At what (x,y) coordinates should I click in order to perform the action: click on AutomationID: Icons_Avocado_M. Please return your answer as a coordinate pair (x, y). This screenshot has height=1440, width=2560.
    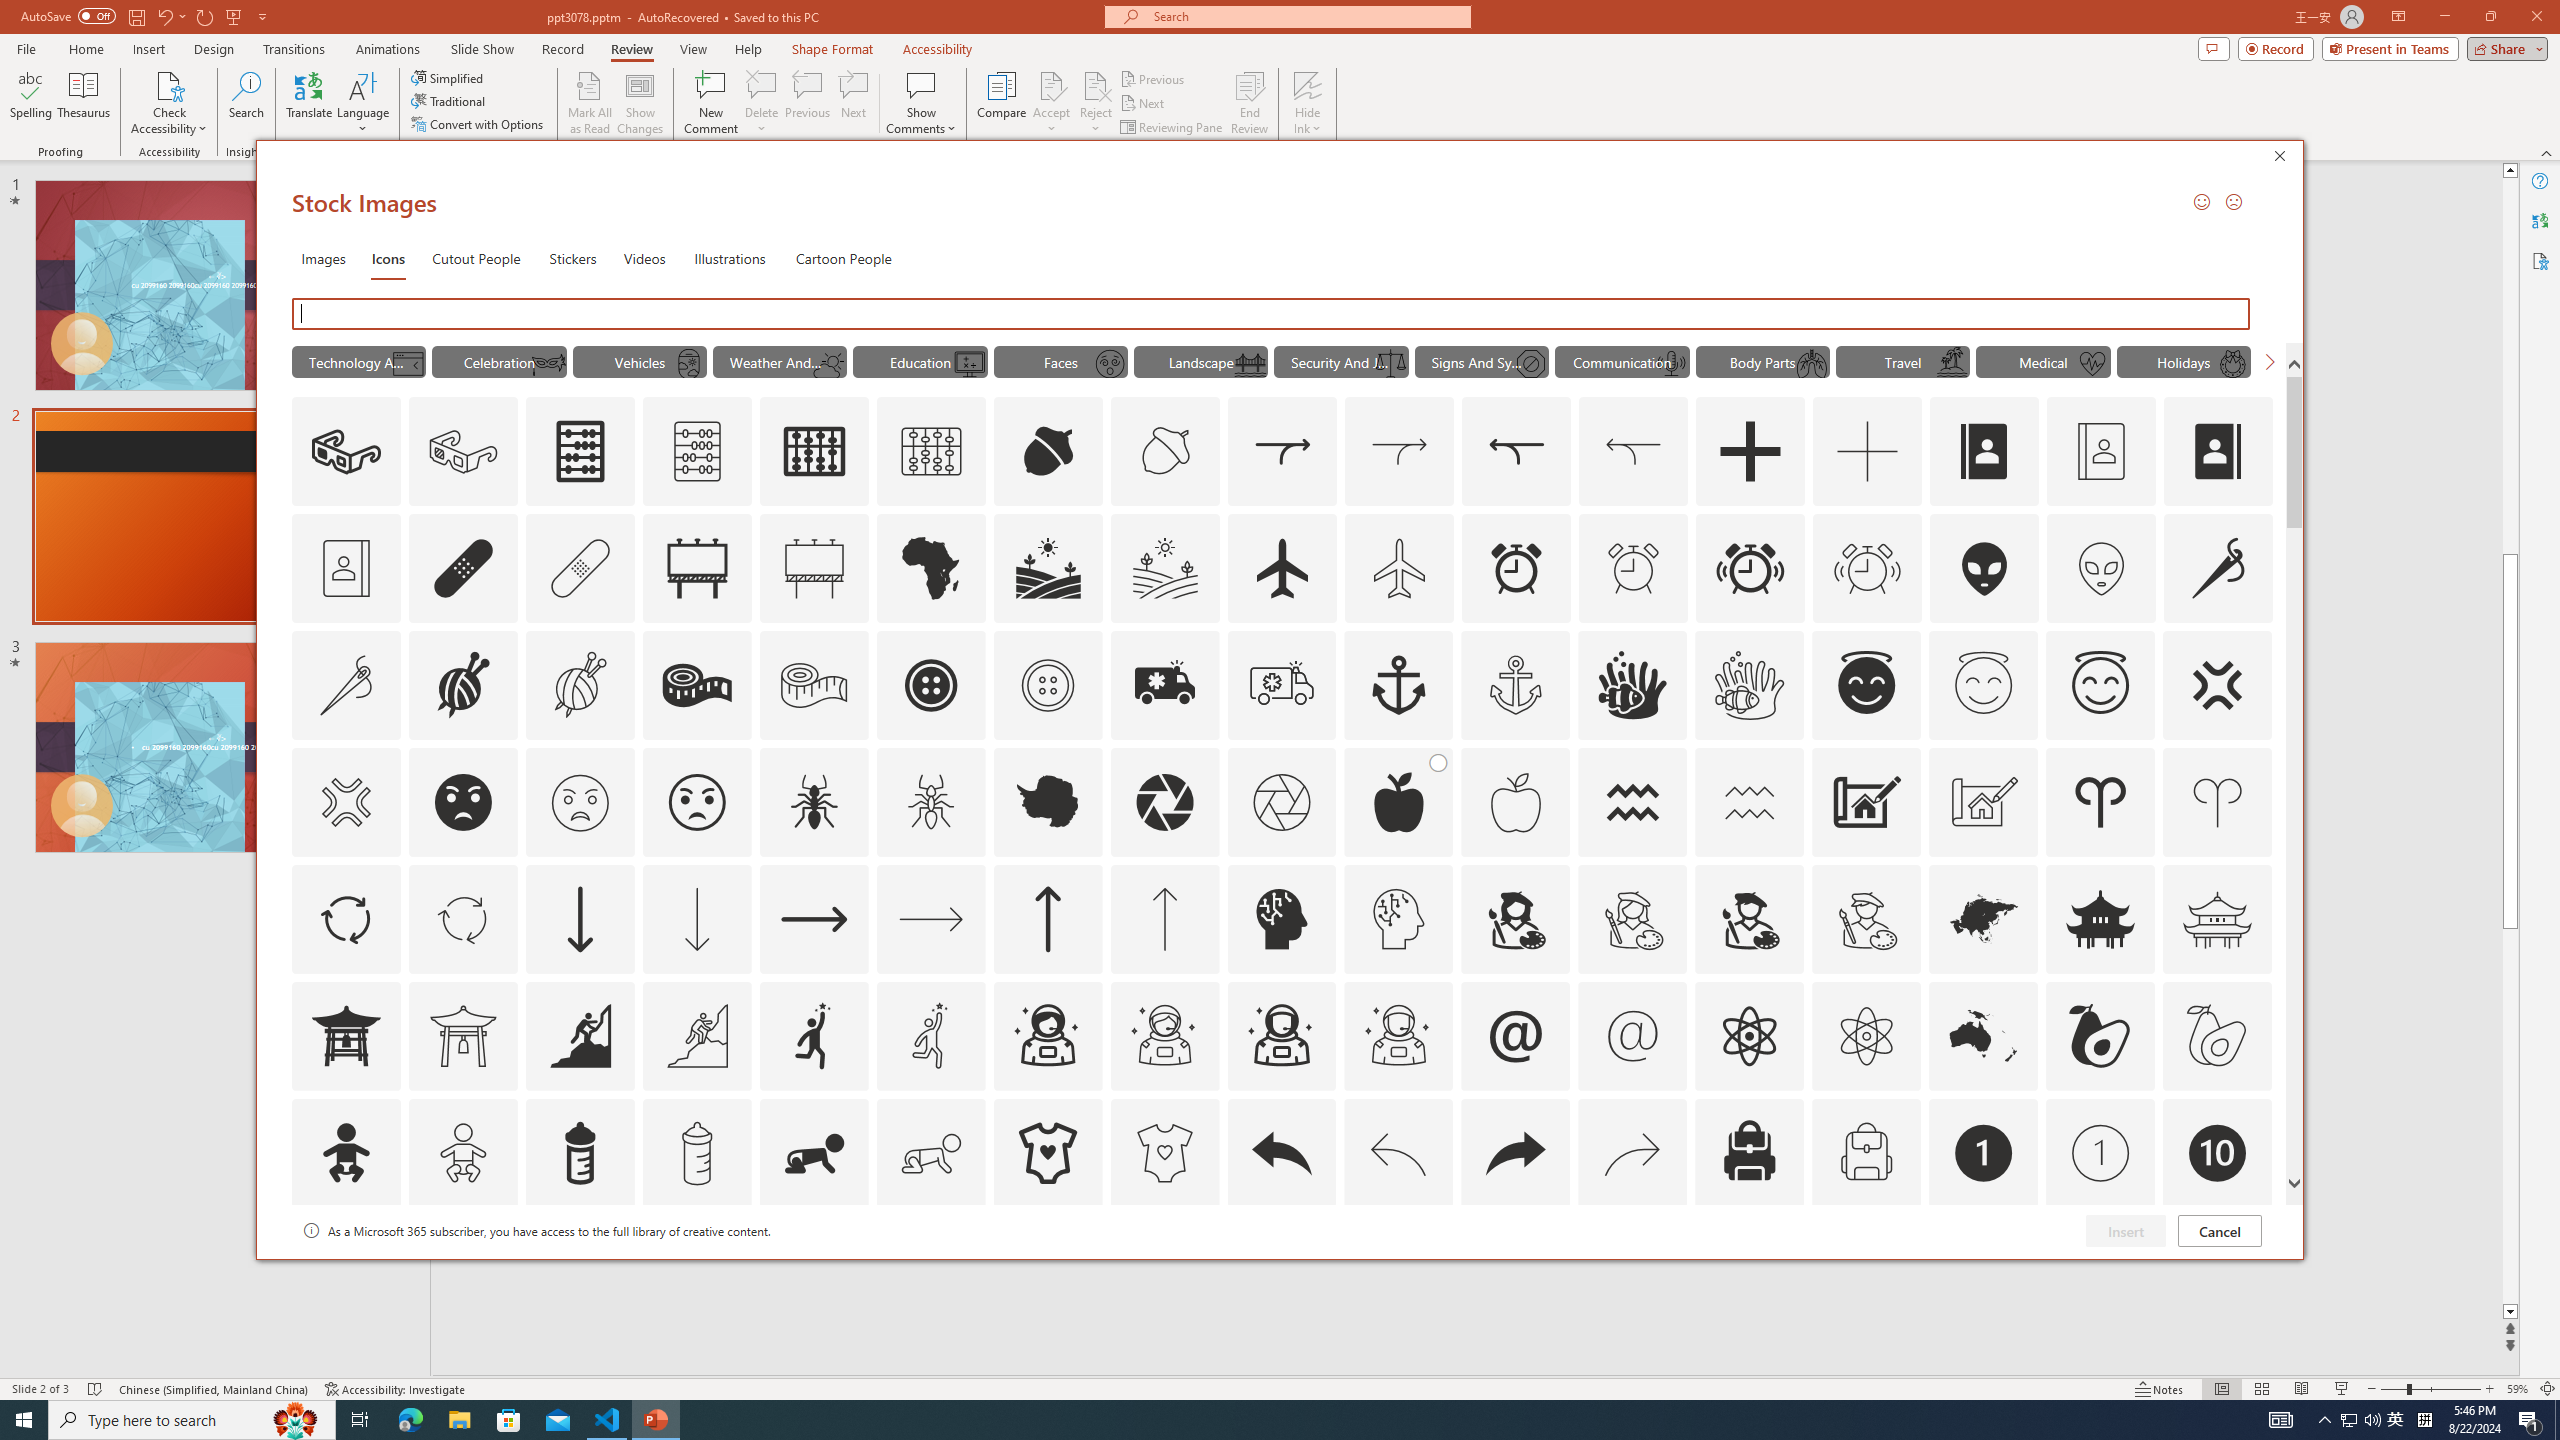
    Looking at the image, I should click on (2216, 1035).